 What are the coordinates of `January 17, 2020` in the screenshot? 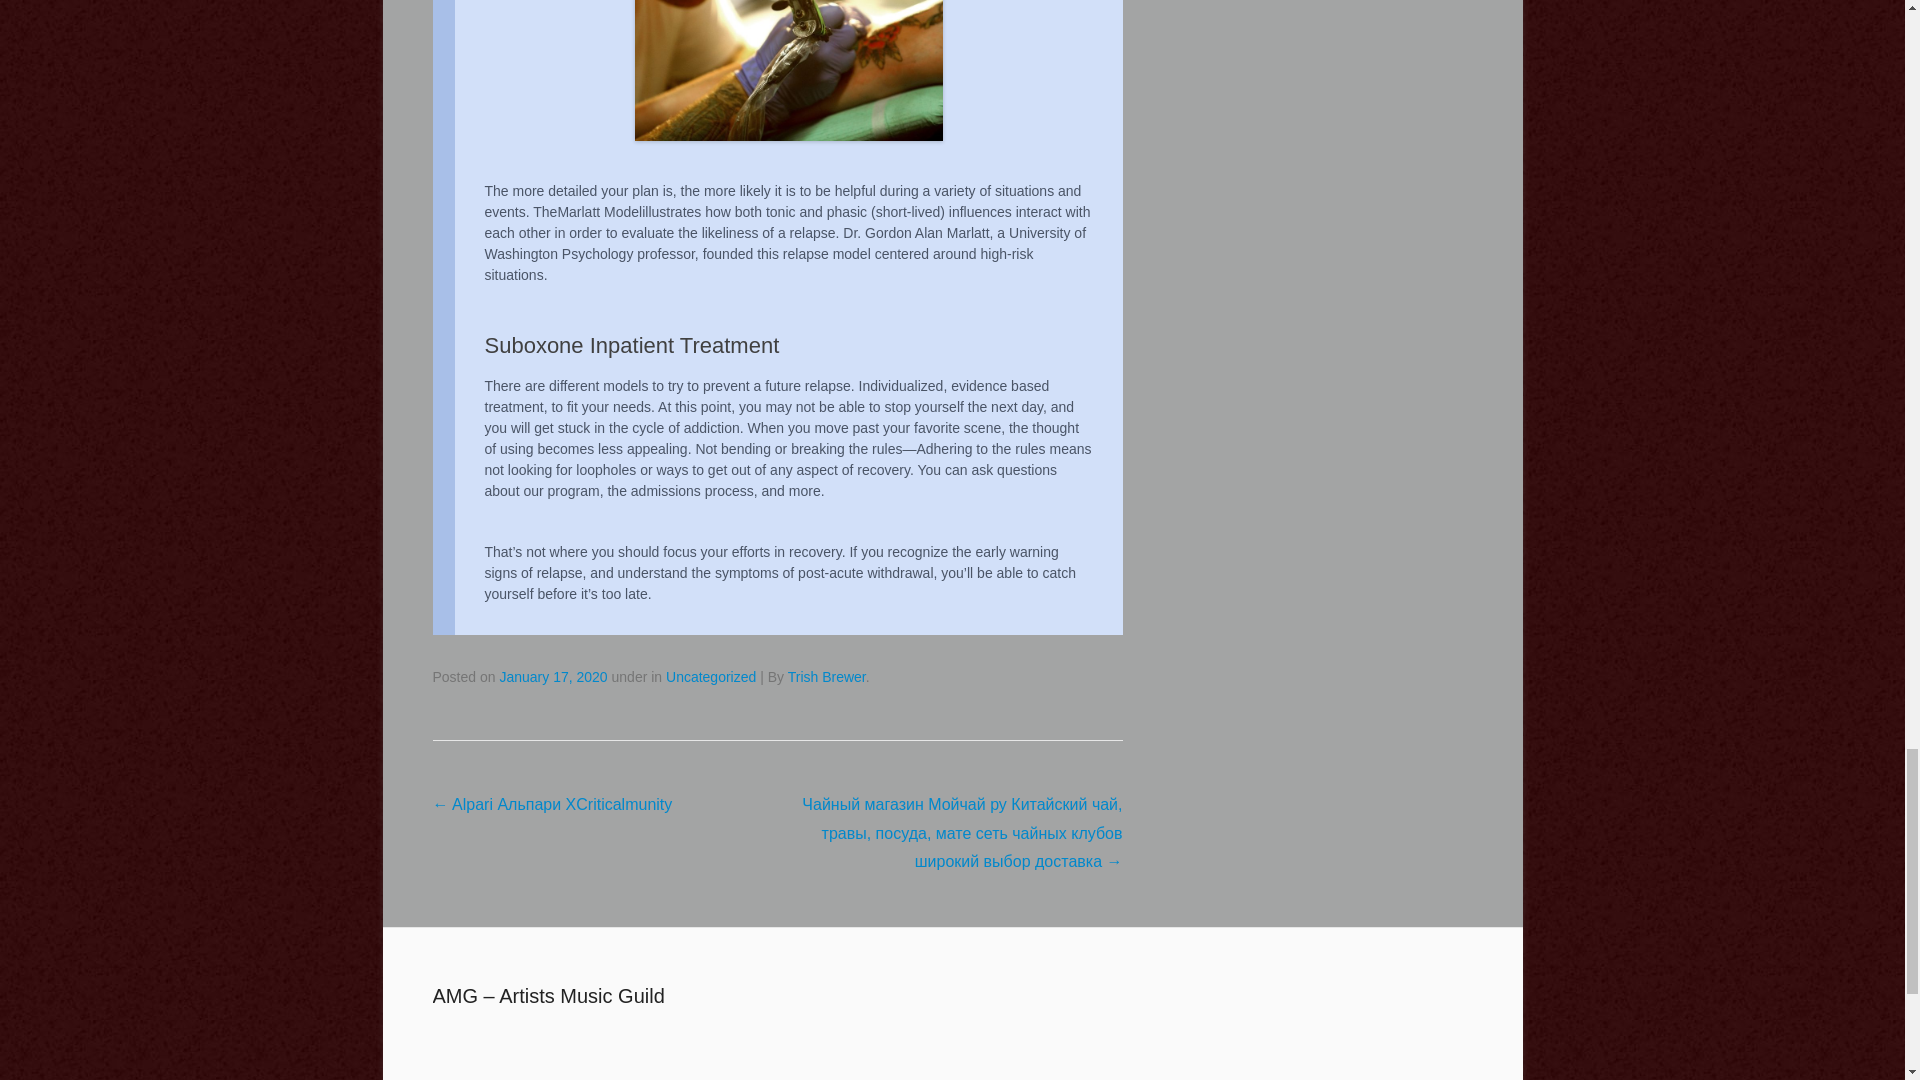 It's located at (552, 676).